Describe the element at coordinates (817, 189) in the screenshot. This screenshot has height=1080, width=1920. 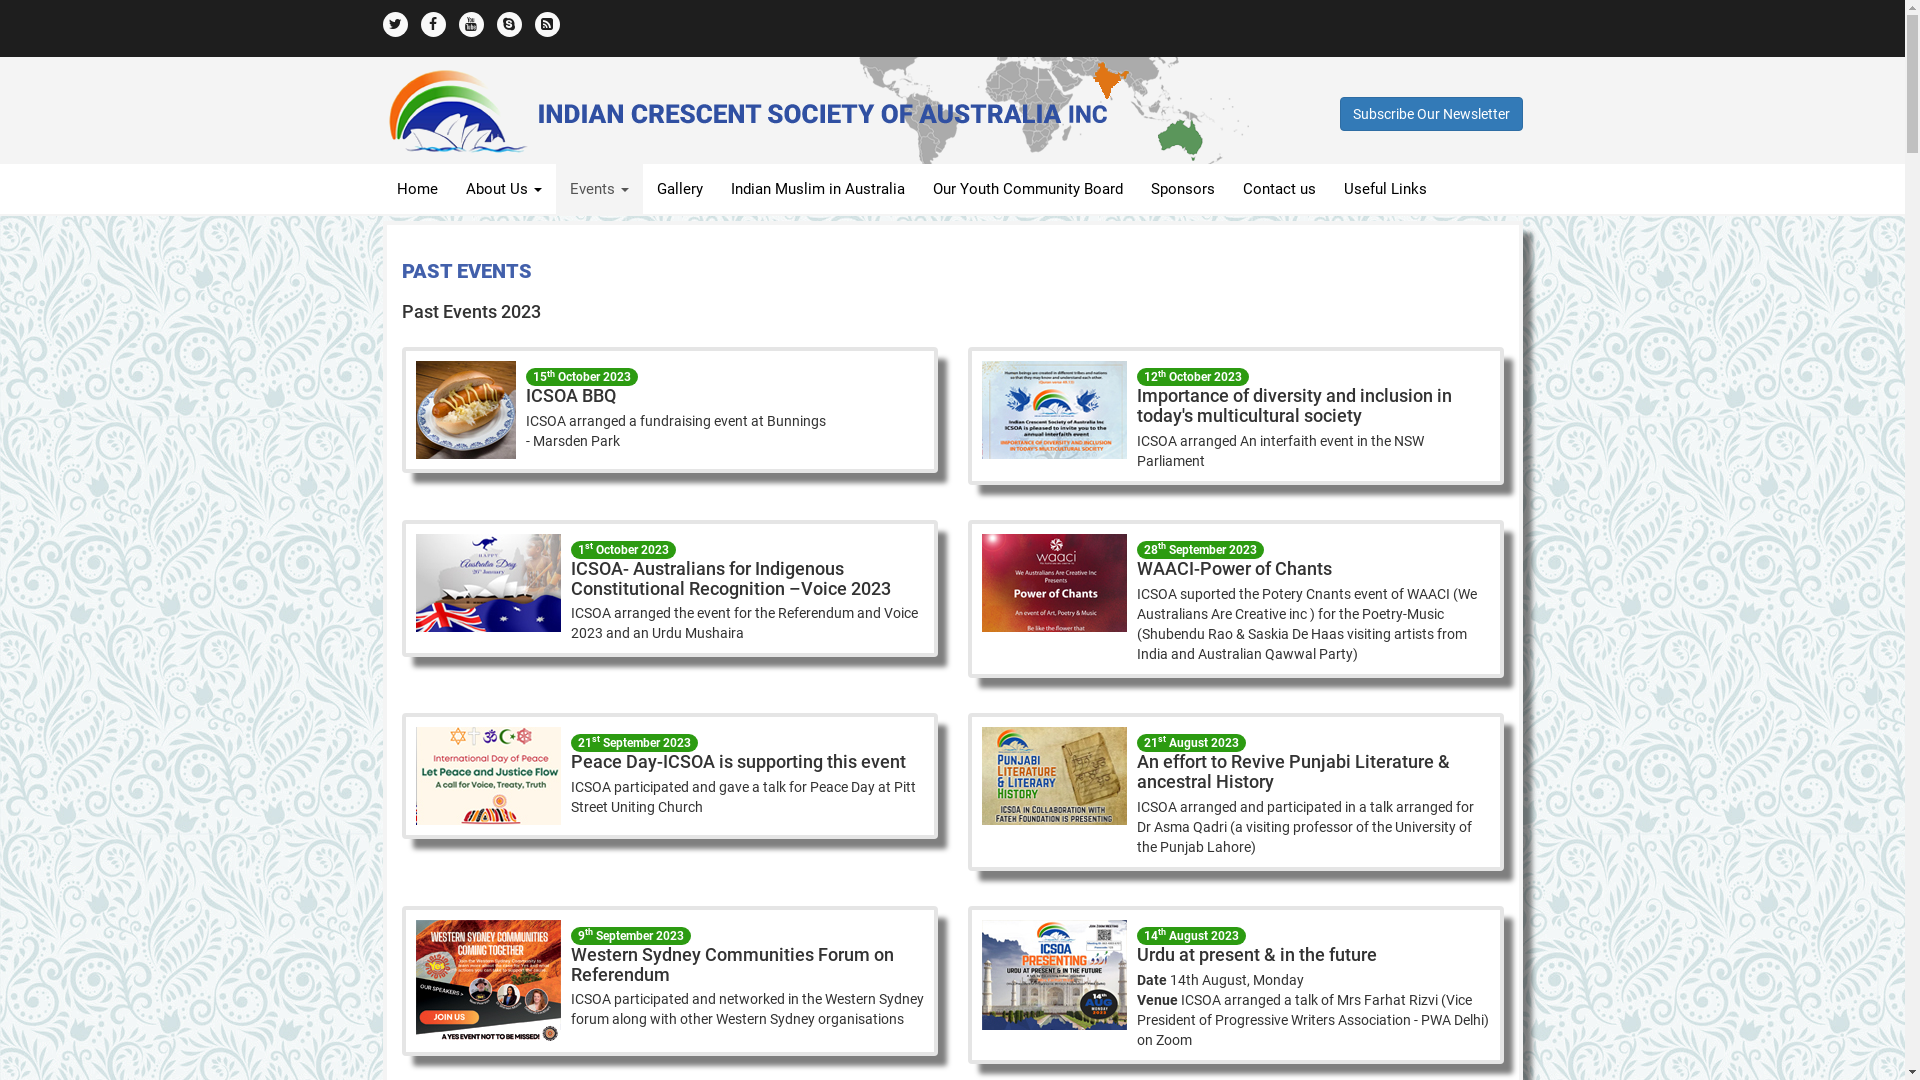
I see `Indian Muslim in Australia` at that location.